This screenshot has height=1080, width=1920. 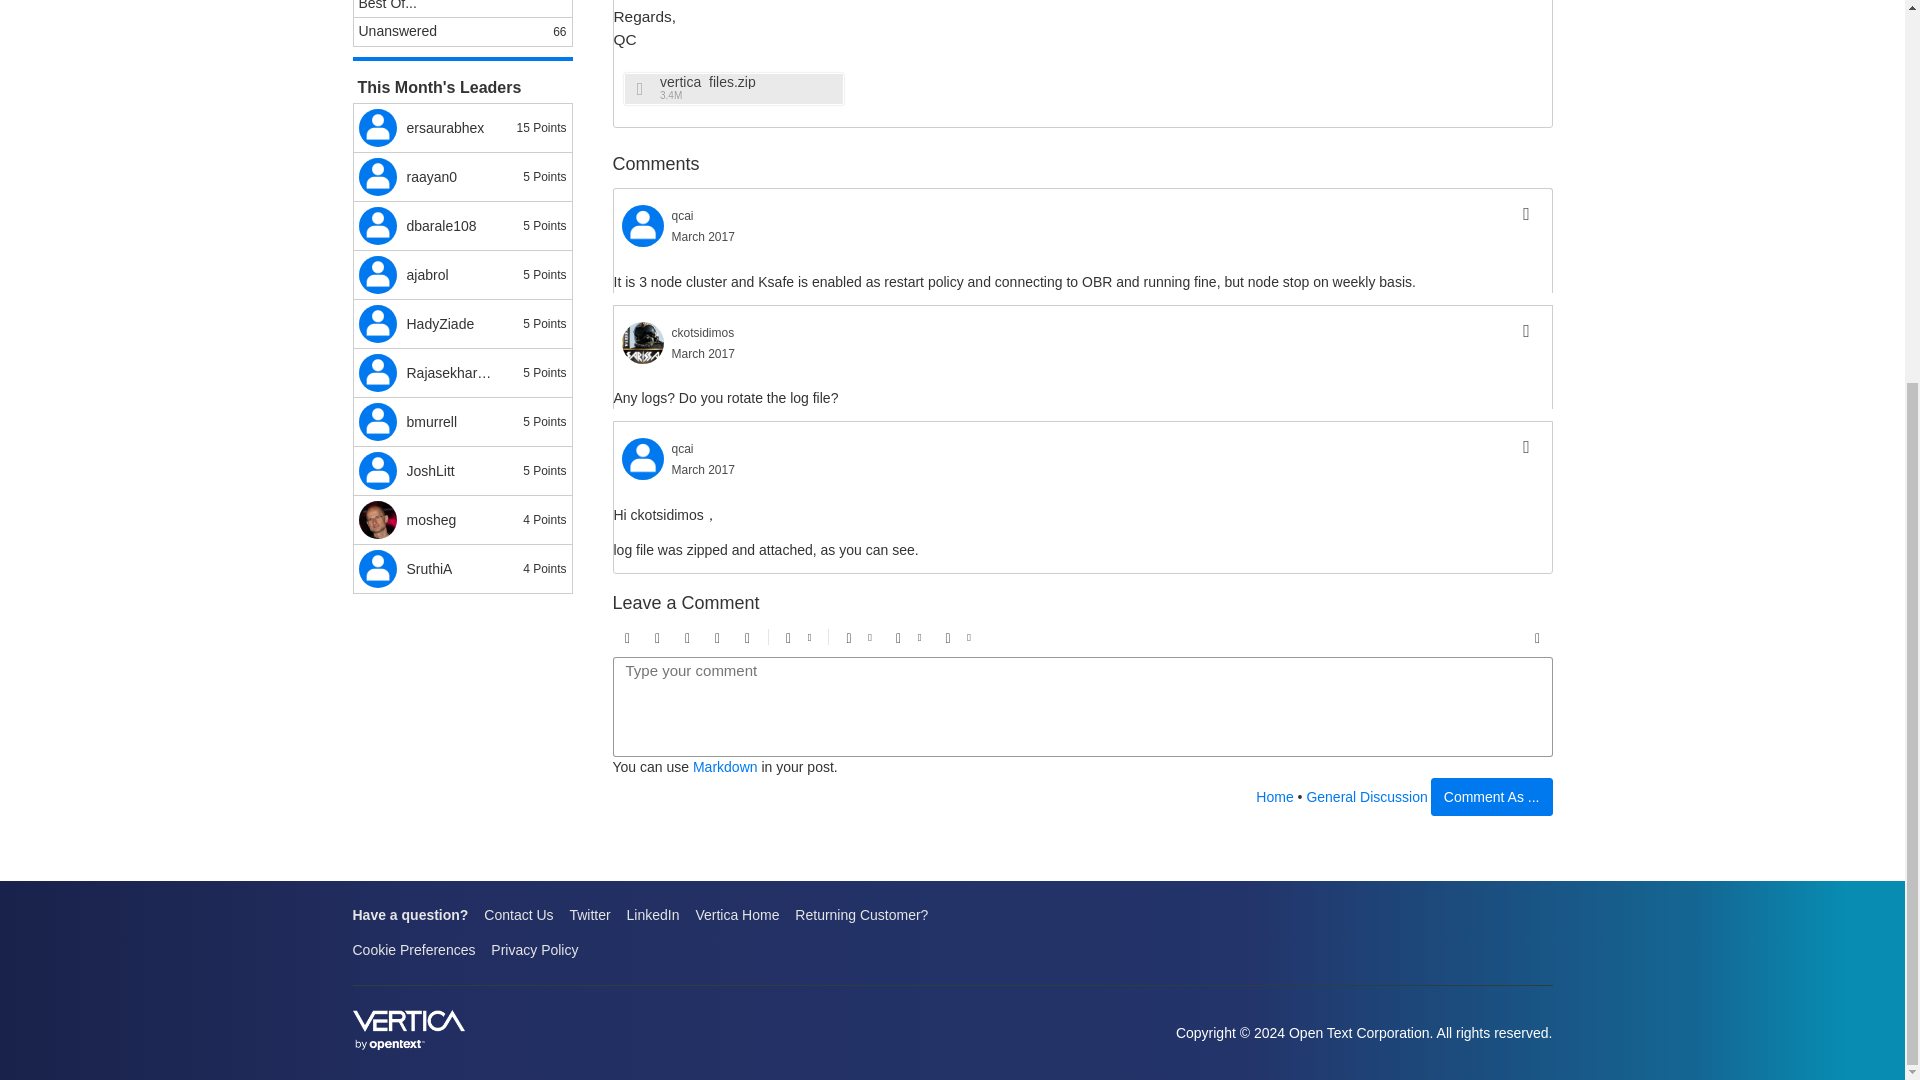 What do you see at coordinates (704, 470) in the screenshot?
I see `March 27, 2017 4:49AM` at bounding box center [704, 470].